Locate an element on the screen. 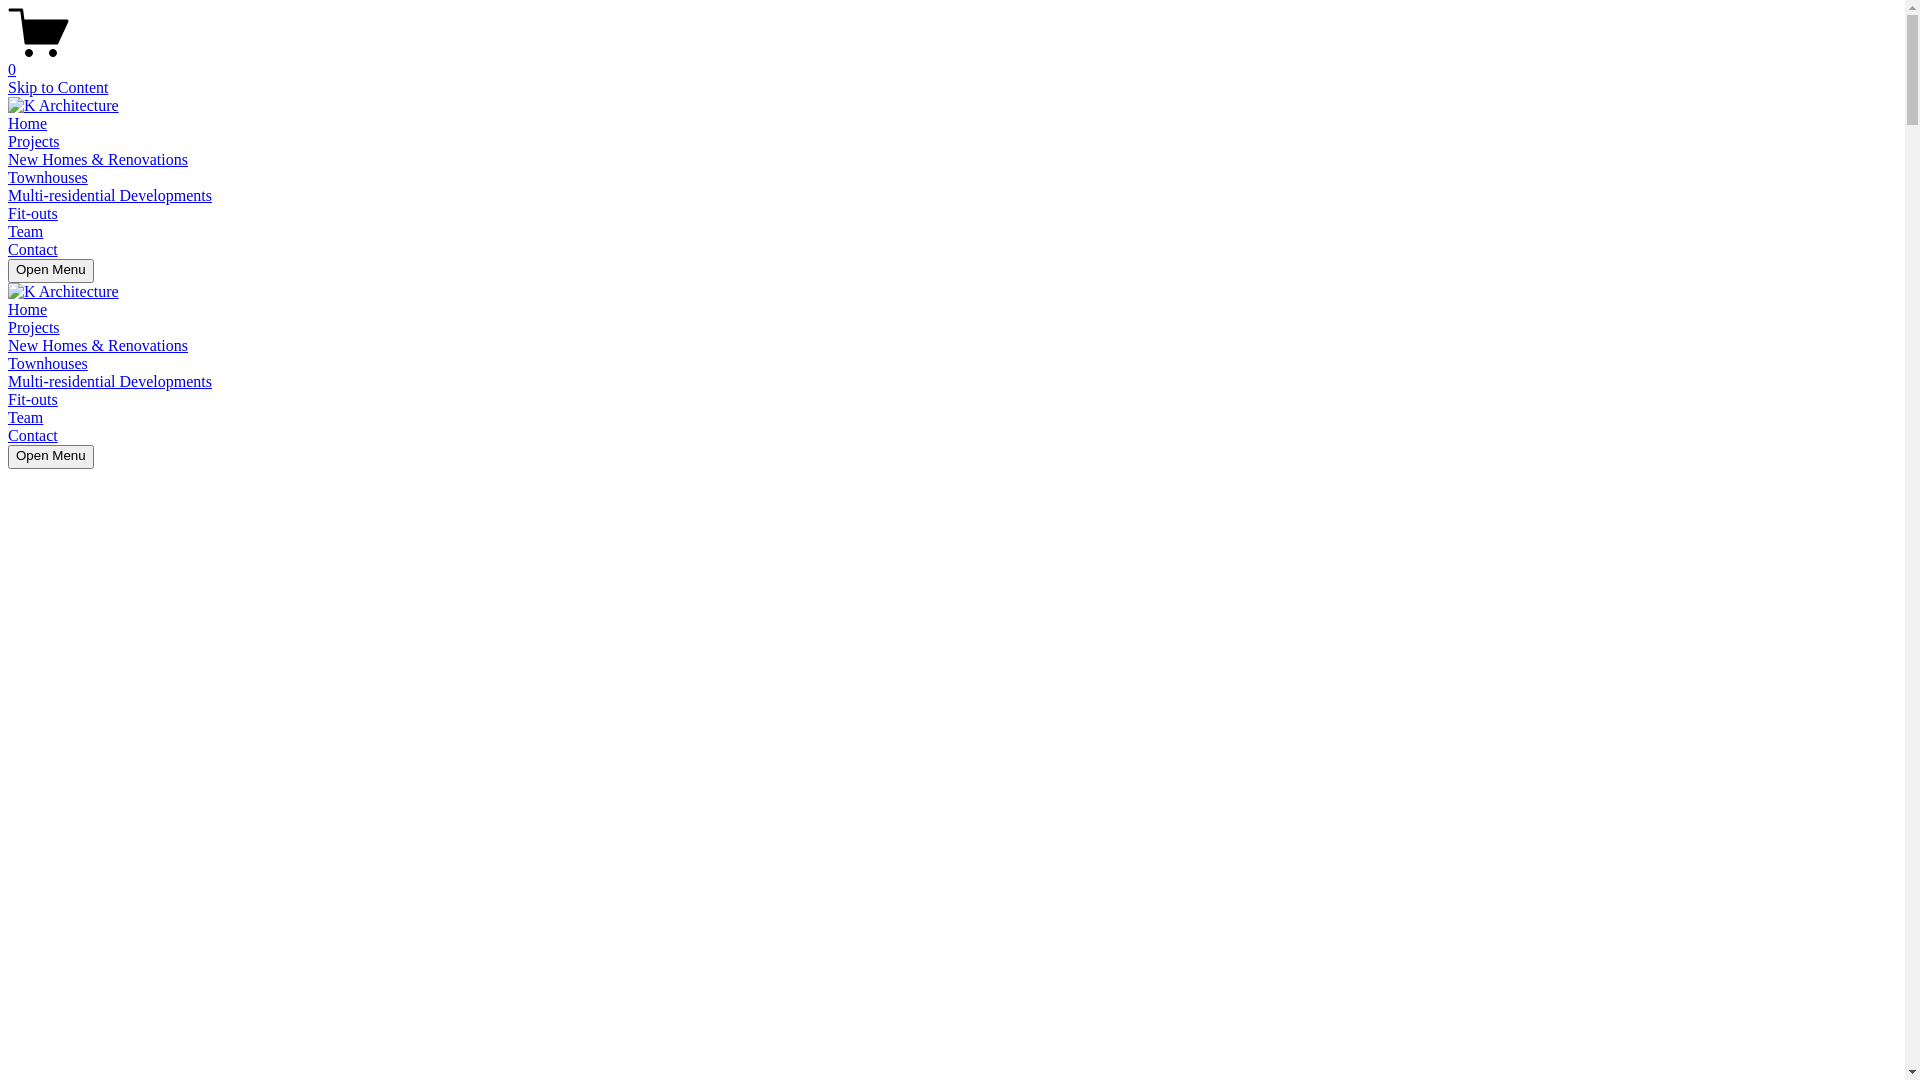 Image resolution: width=1920 pixels, height=1080 pixels. New Homes & Renovations is located at coordinates (98, 160).